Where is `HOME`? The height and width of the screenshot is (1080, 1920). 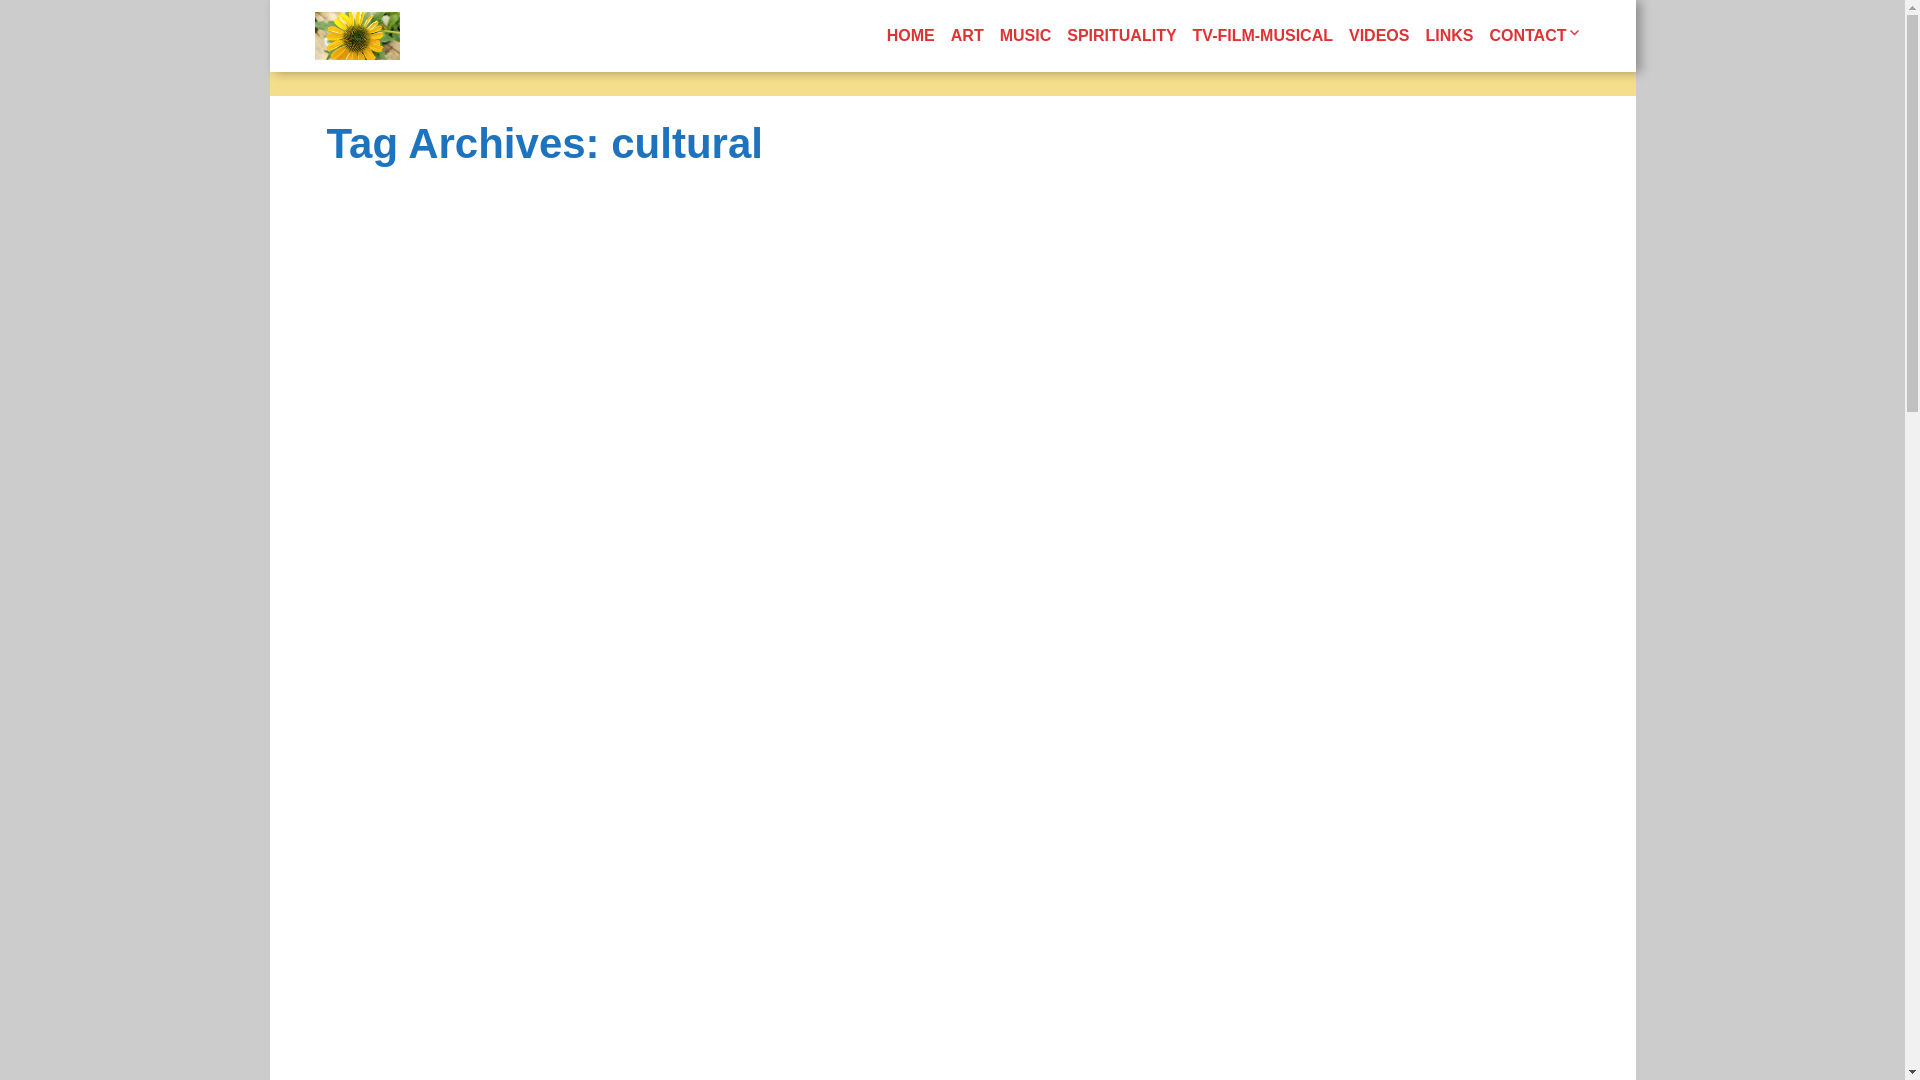 HOME is located at coordinates (910, 36).